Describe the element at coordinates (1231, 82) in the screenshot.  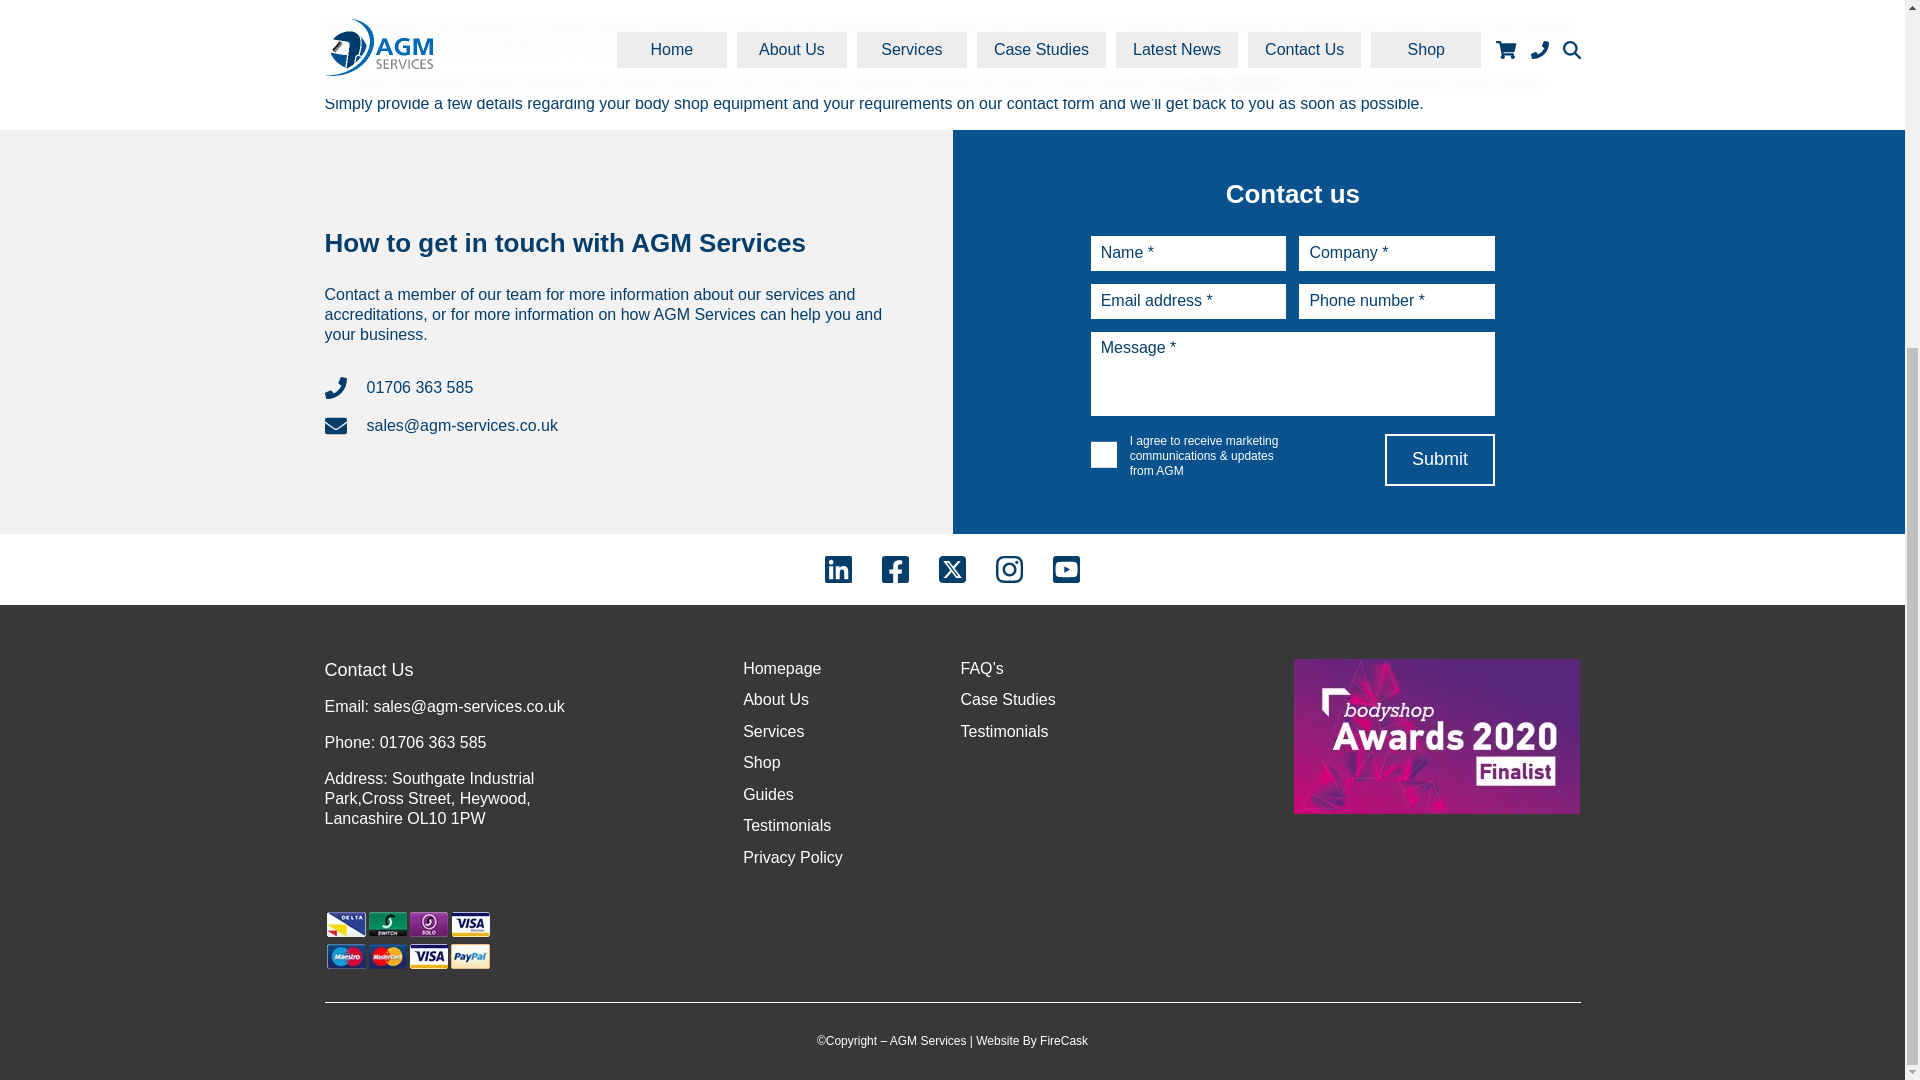
I see `01705 363585` at that location.